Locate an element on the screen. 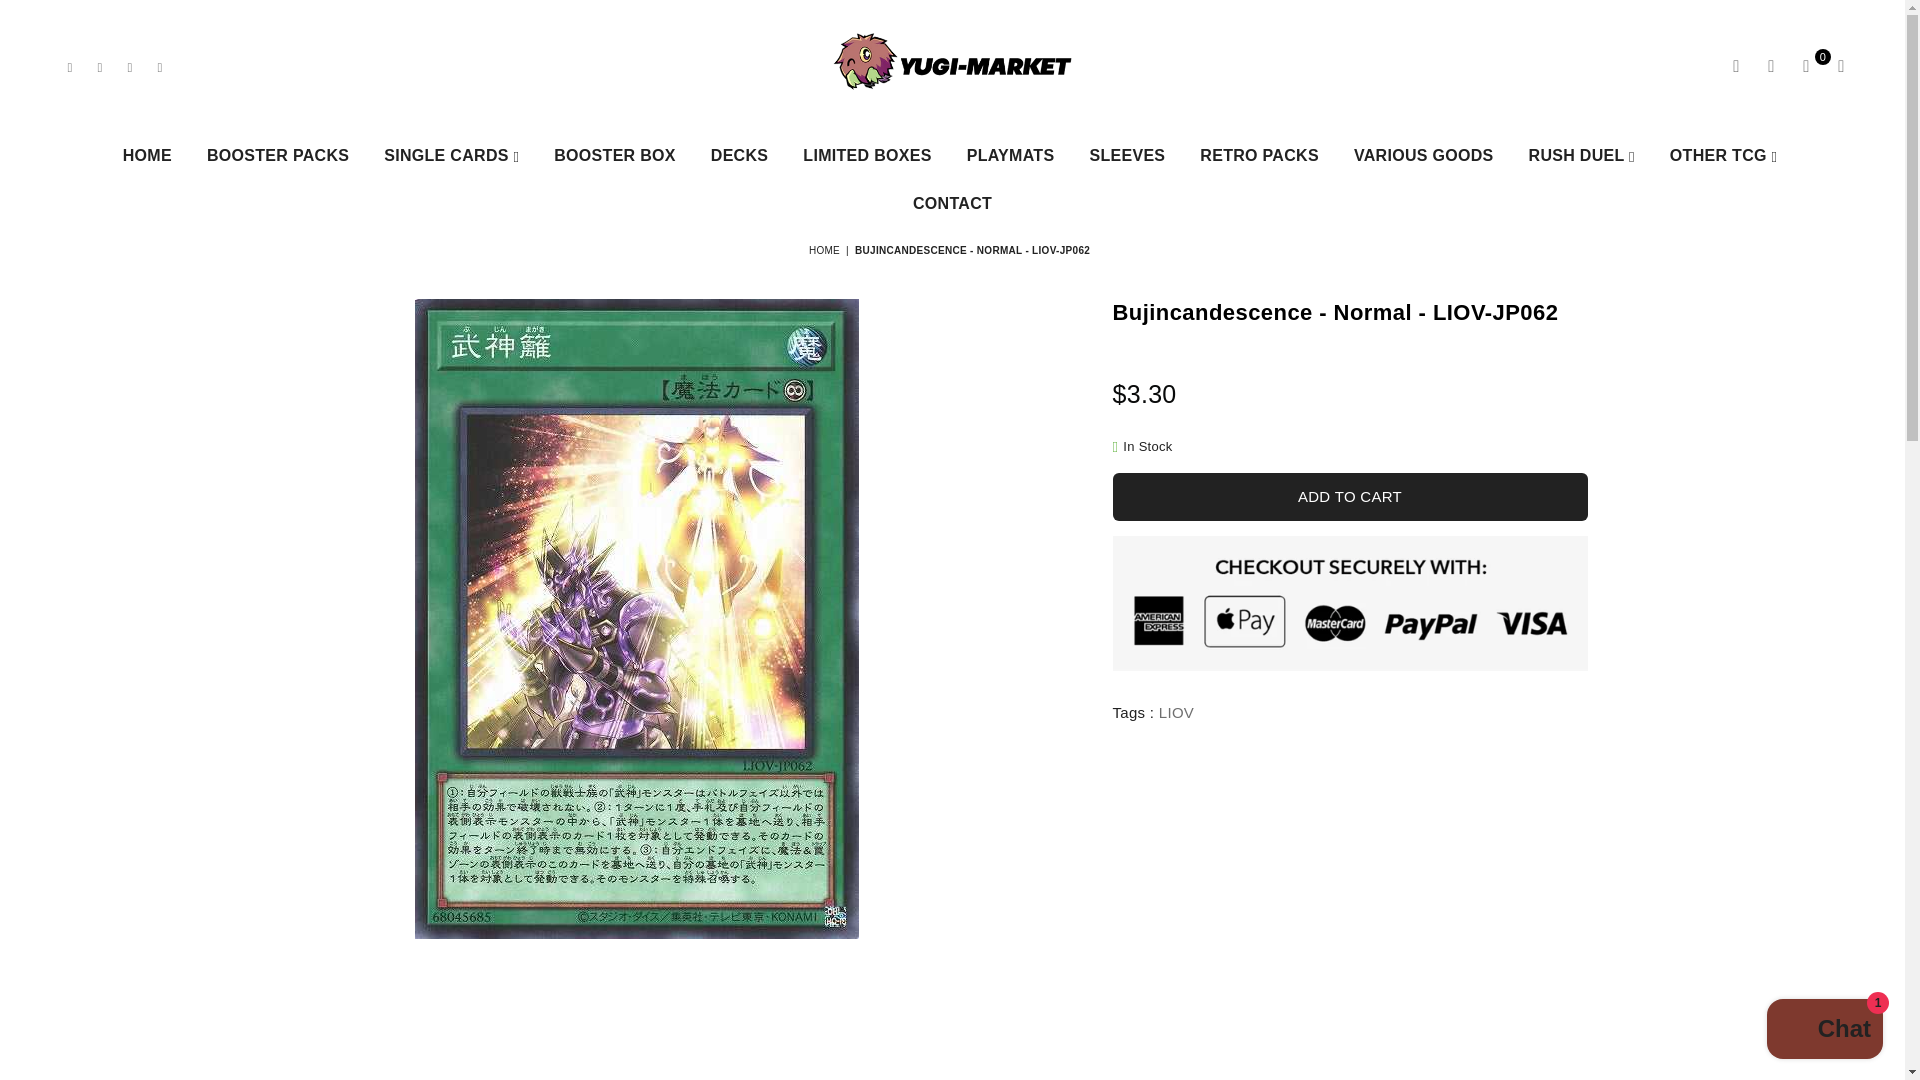  Twitter is located at coordinates (100, 66).